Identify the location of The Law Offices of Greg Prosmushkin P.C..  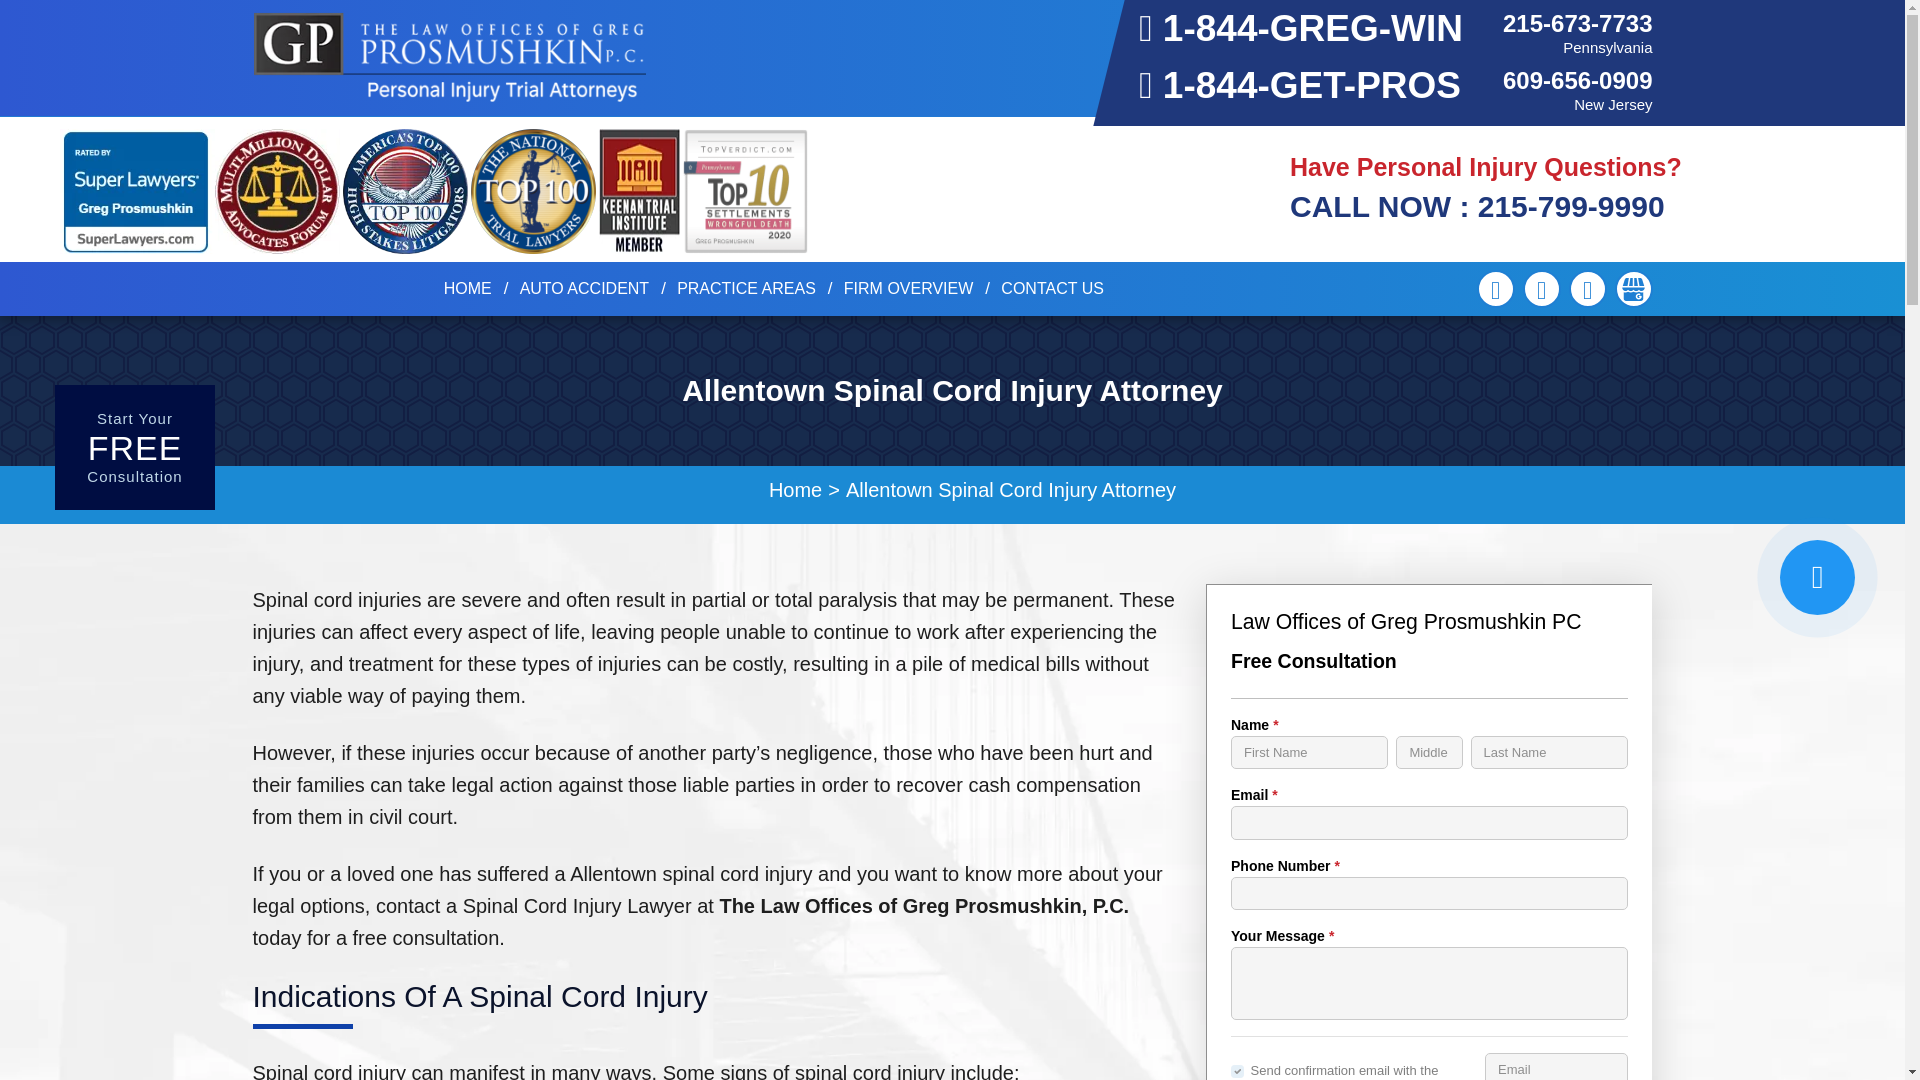
(448, 57).